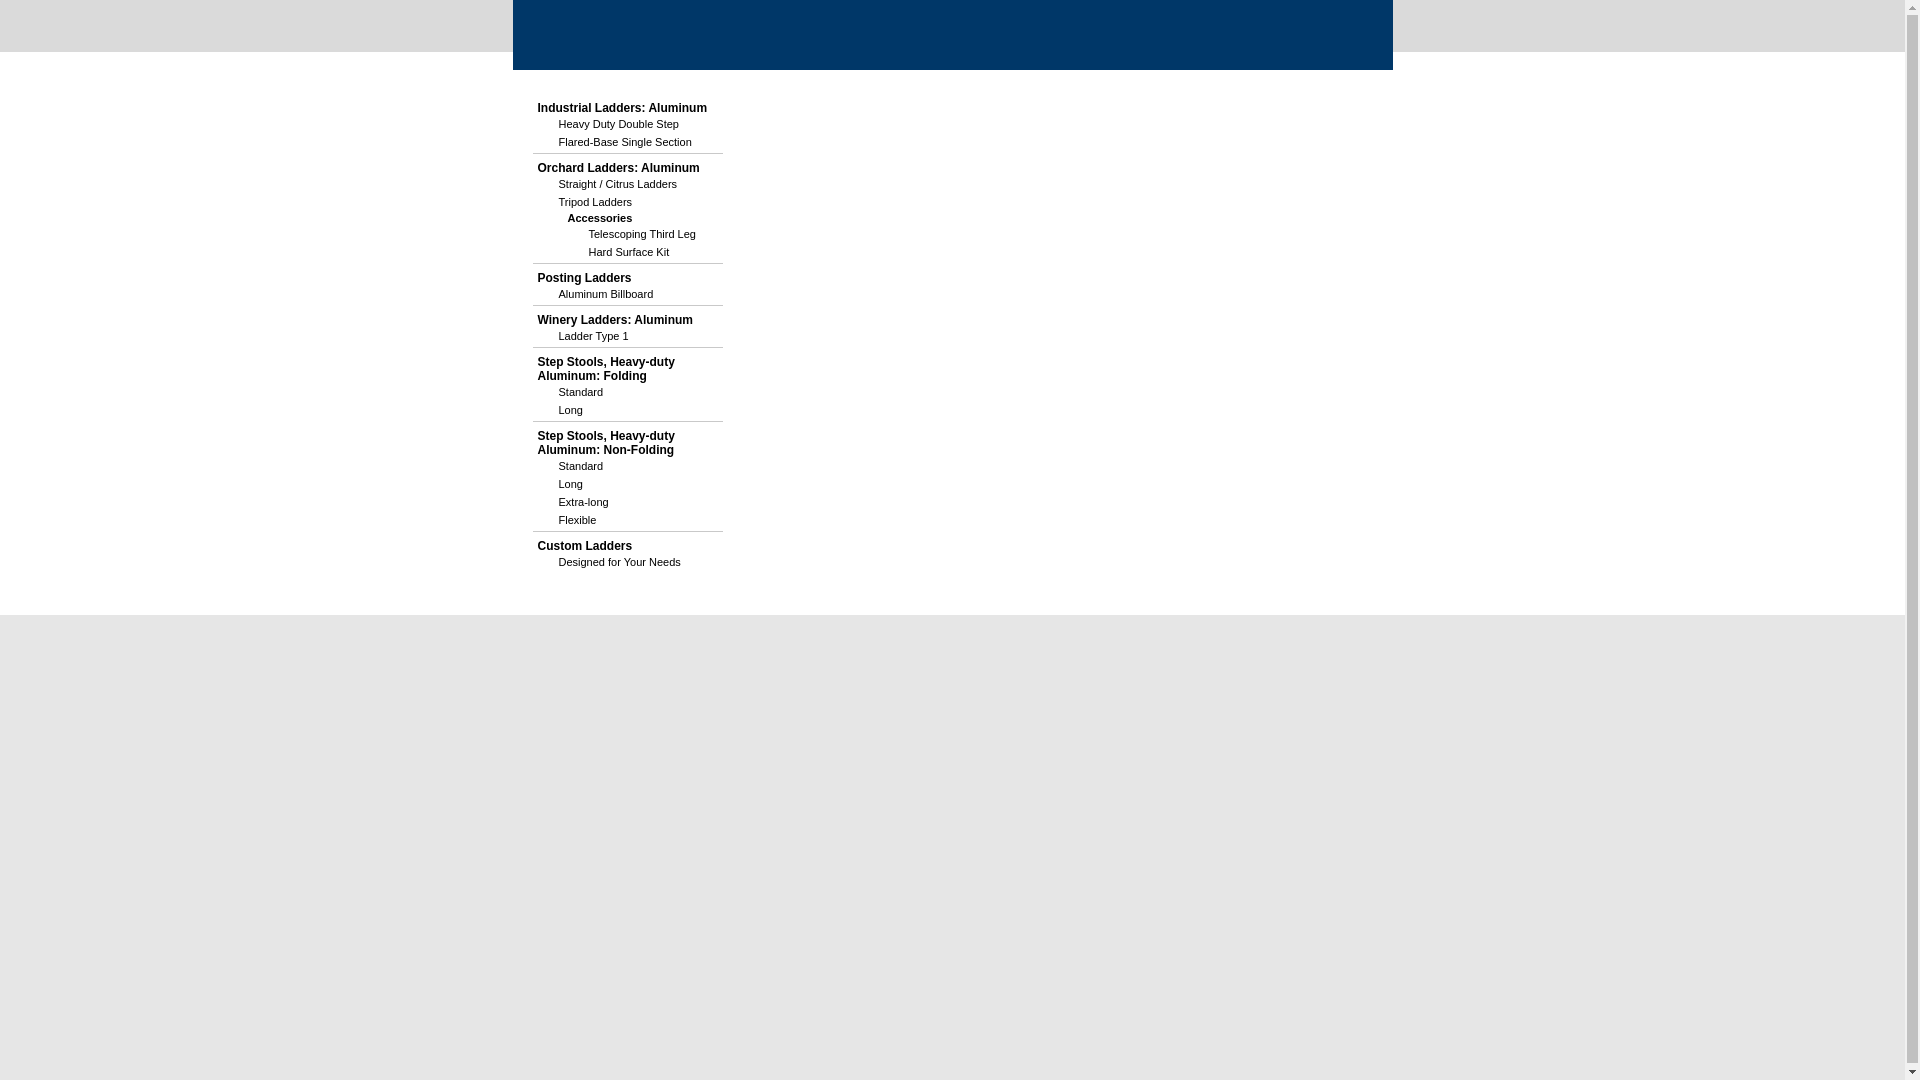 This screenshot has width=1920, height=1080. I want to click on Heavy Duty Double Step, so click(628, 123).